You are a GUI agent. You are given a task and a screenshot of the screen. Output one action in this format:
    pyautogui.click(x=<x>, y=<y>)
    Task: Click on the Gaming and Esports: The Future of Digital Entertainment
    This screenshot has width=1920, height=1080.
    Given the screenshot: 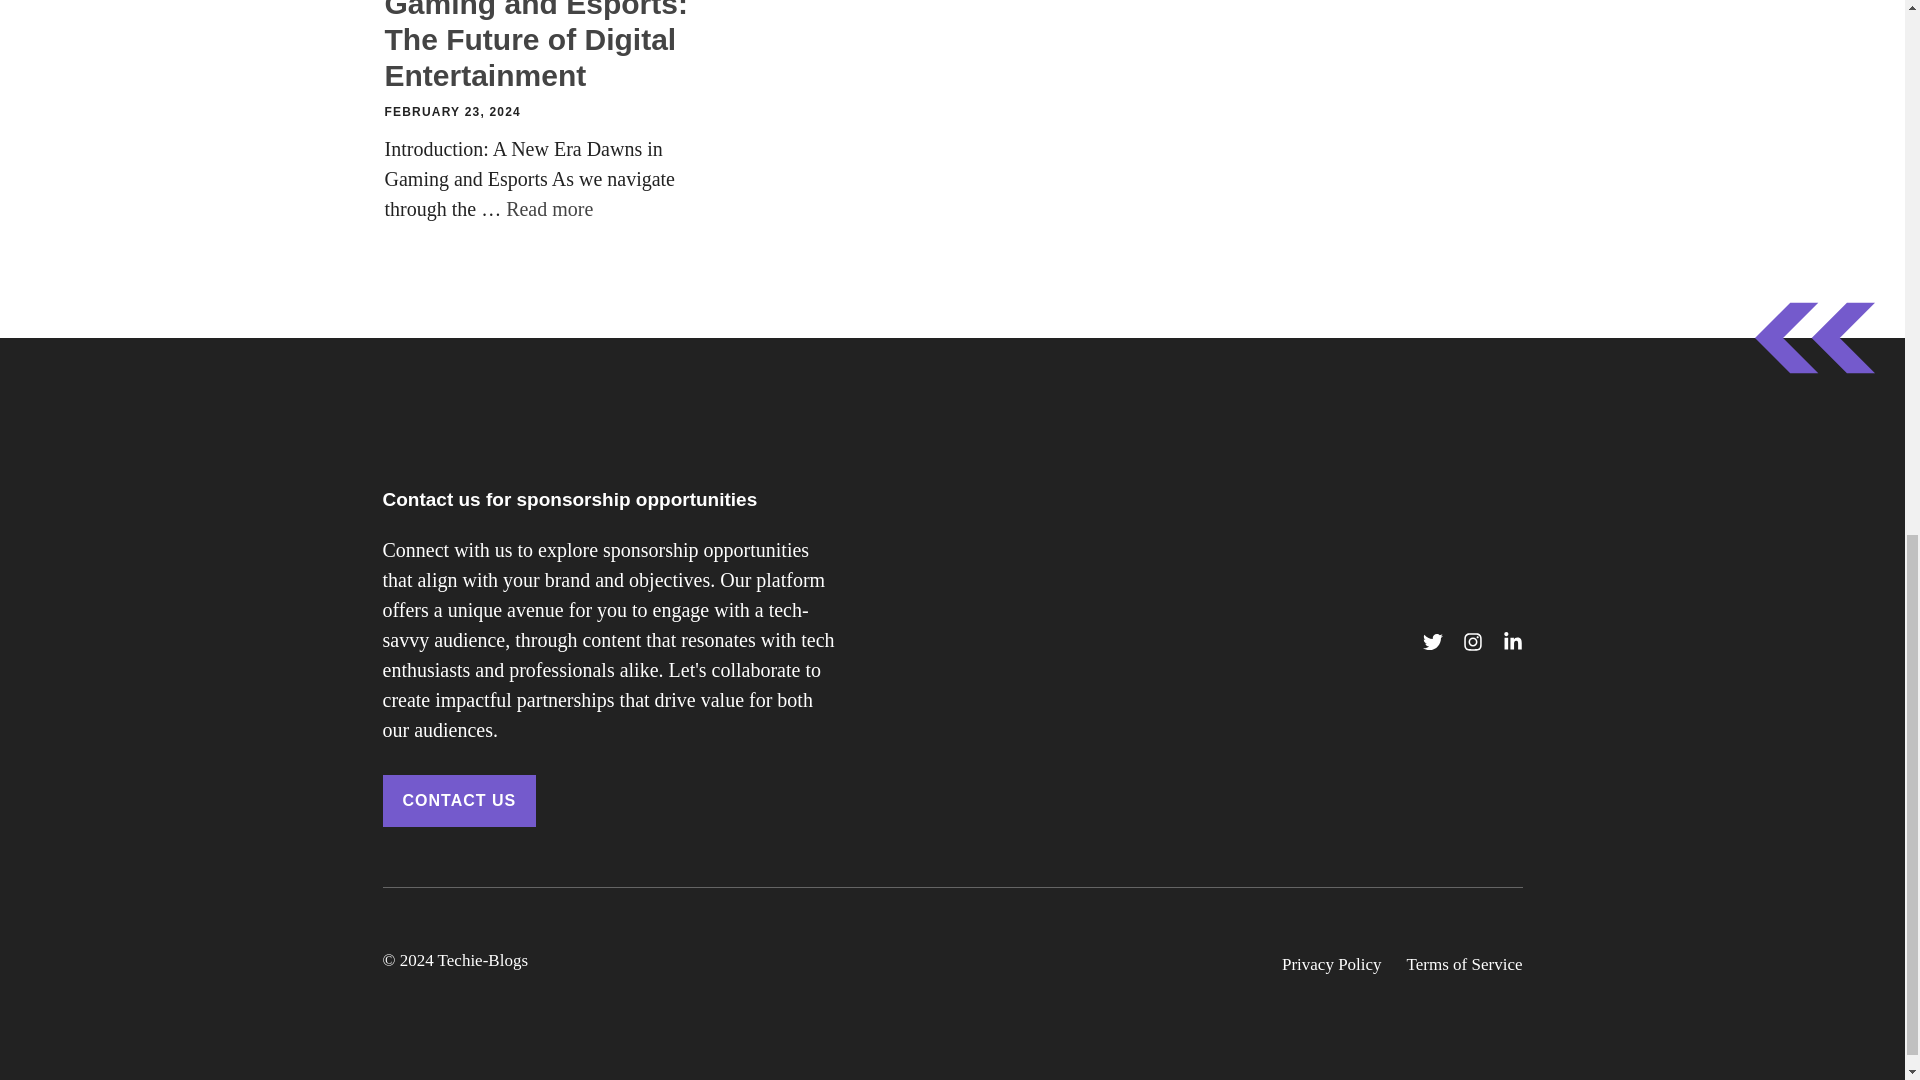 What is the action you would take?
    pyautogui.click(x=536, y=46)
    